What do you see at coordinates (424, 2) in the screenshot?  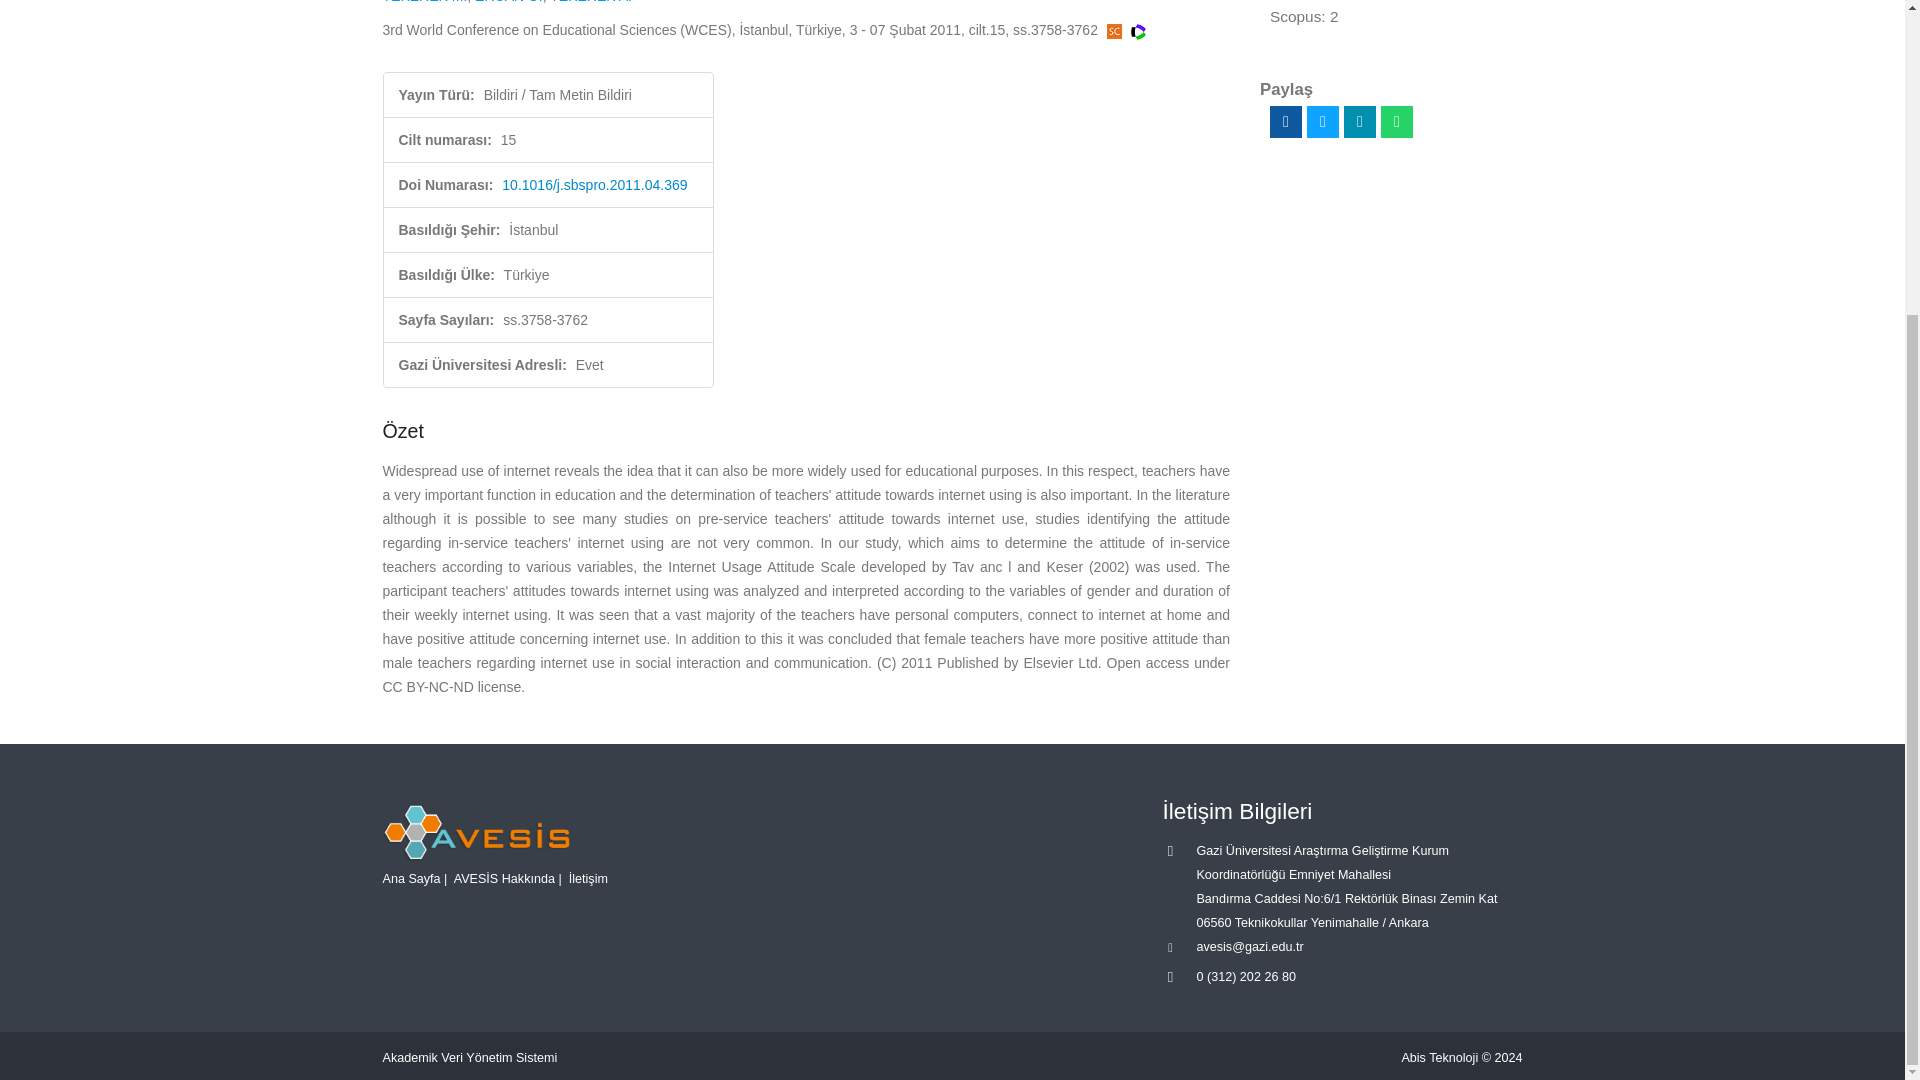 I see `TEKEREK M.` at bounding box center [424, 2].